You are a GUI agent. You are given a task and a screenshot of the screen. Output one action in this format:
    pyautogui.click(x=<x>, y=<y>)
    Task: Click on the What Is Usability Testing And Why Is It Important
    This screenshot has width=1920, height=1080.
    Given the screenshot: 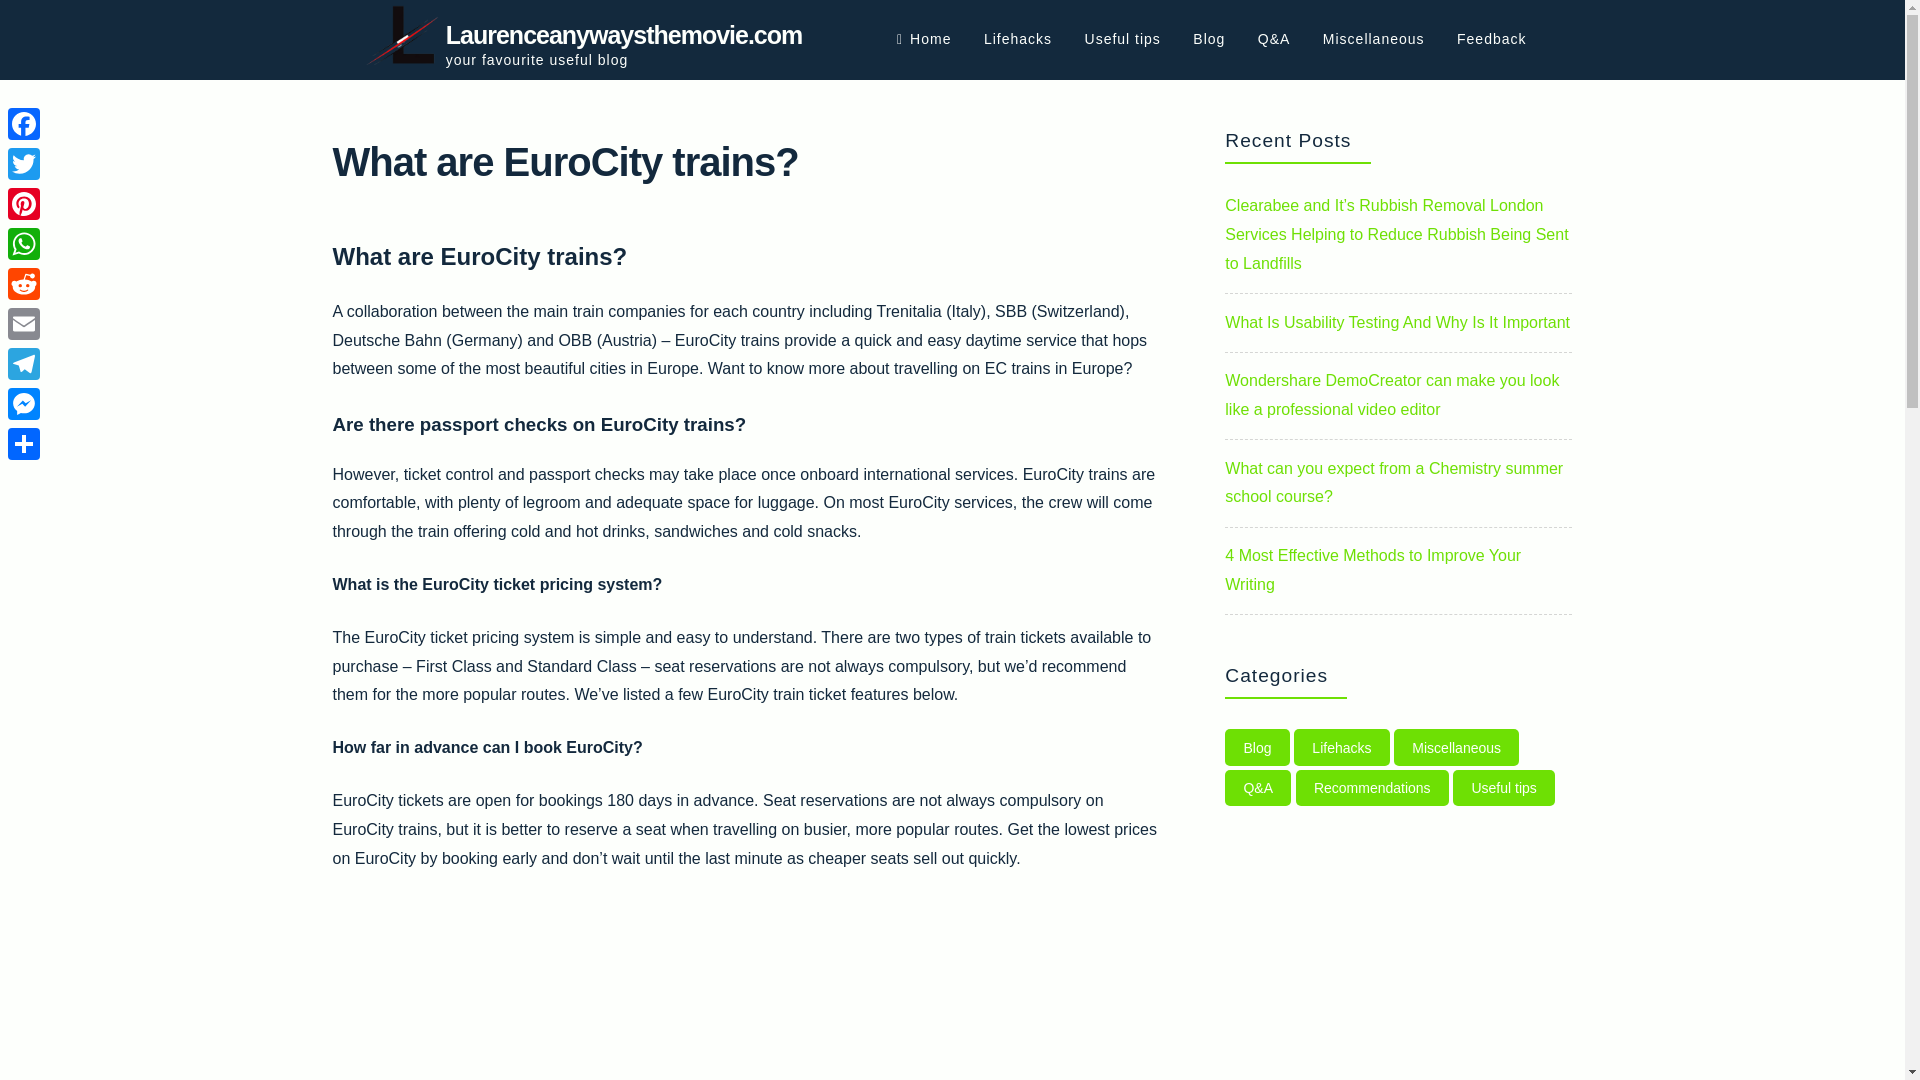 What is the action you would take?
    pyautogui.click(x=1397, y=322)
    